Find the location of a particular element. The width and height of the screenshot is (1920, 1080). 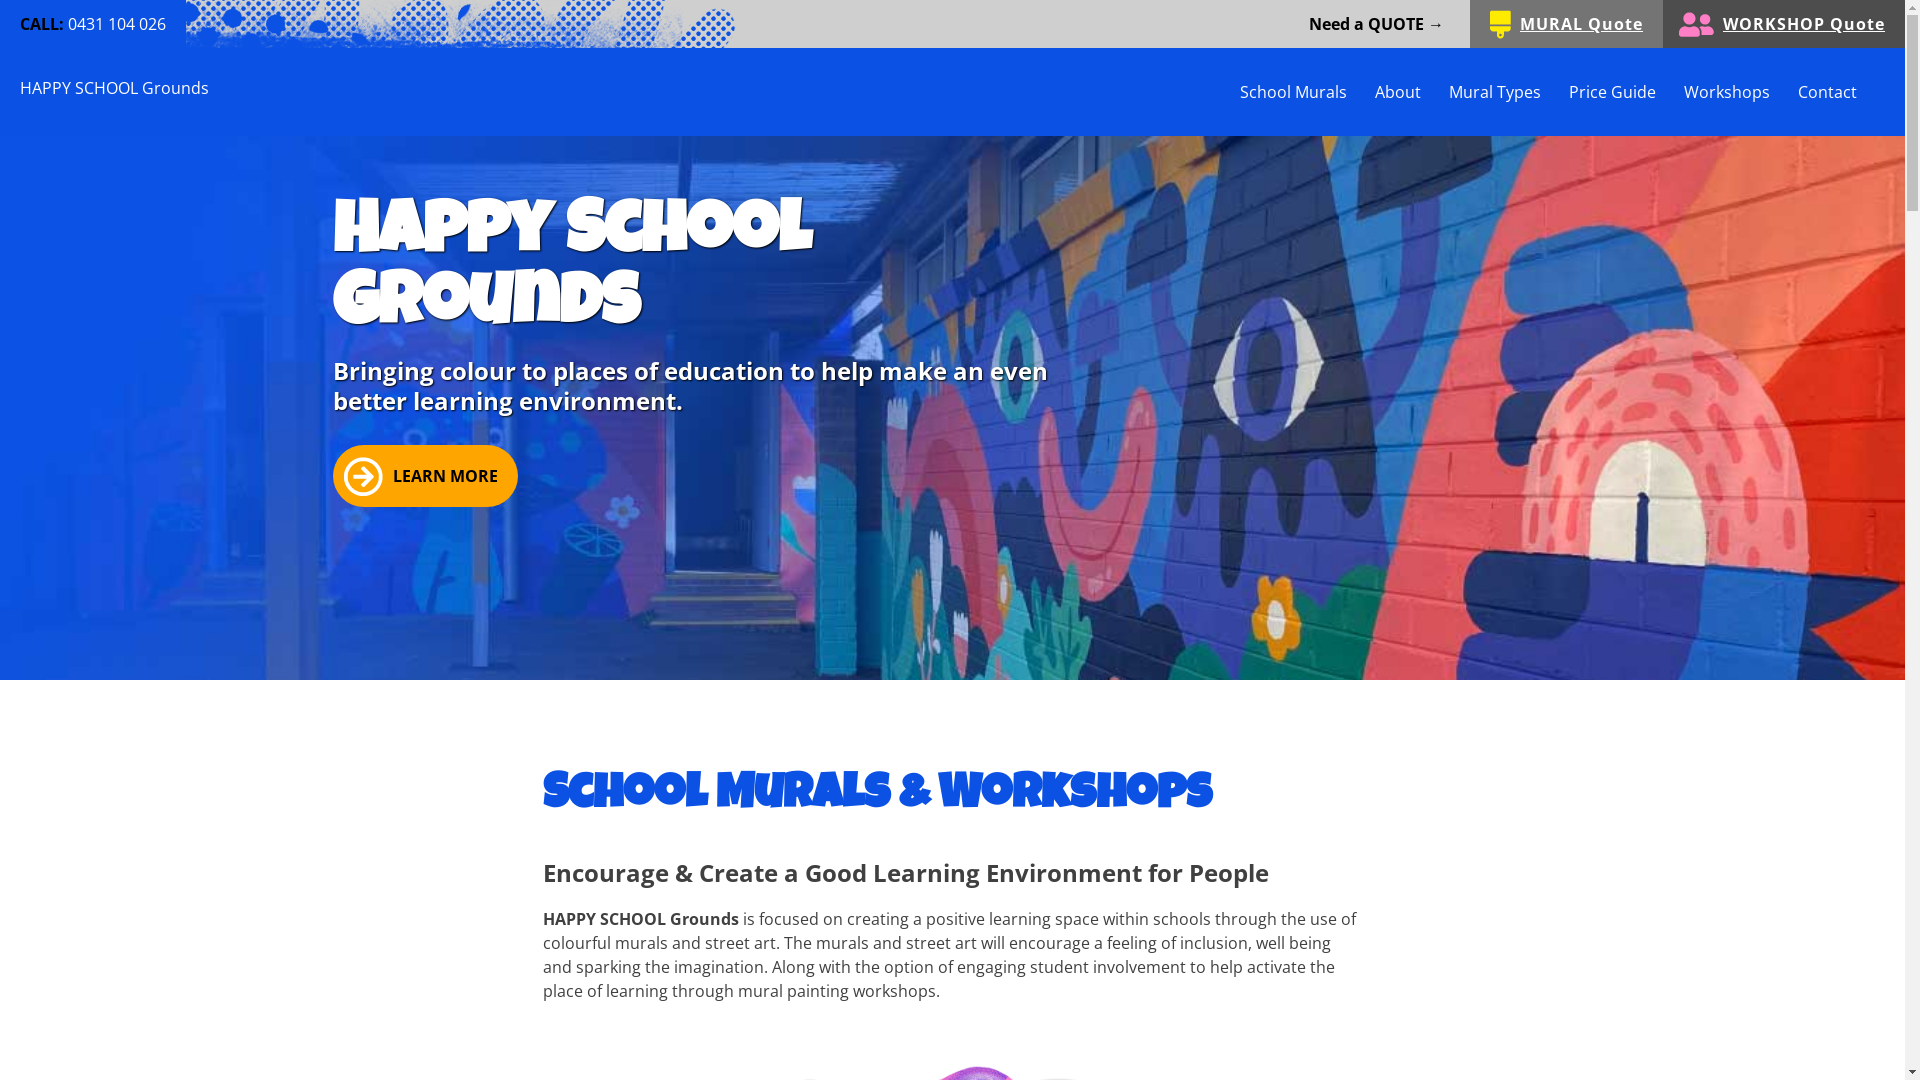

Contact is located at coordinates (1842, 92).